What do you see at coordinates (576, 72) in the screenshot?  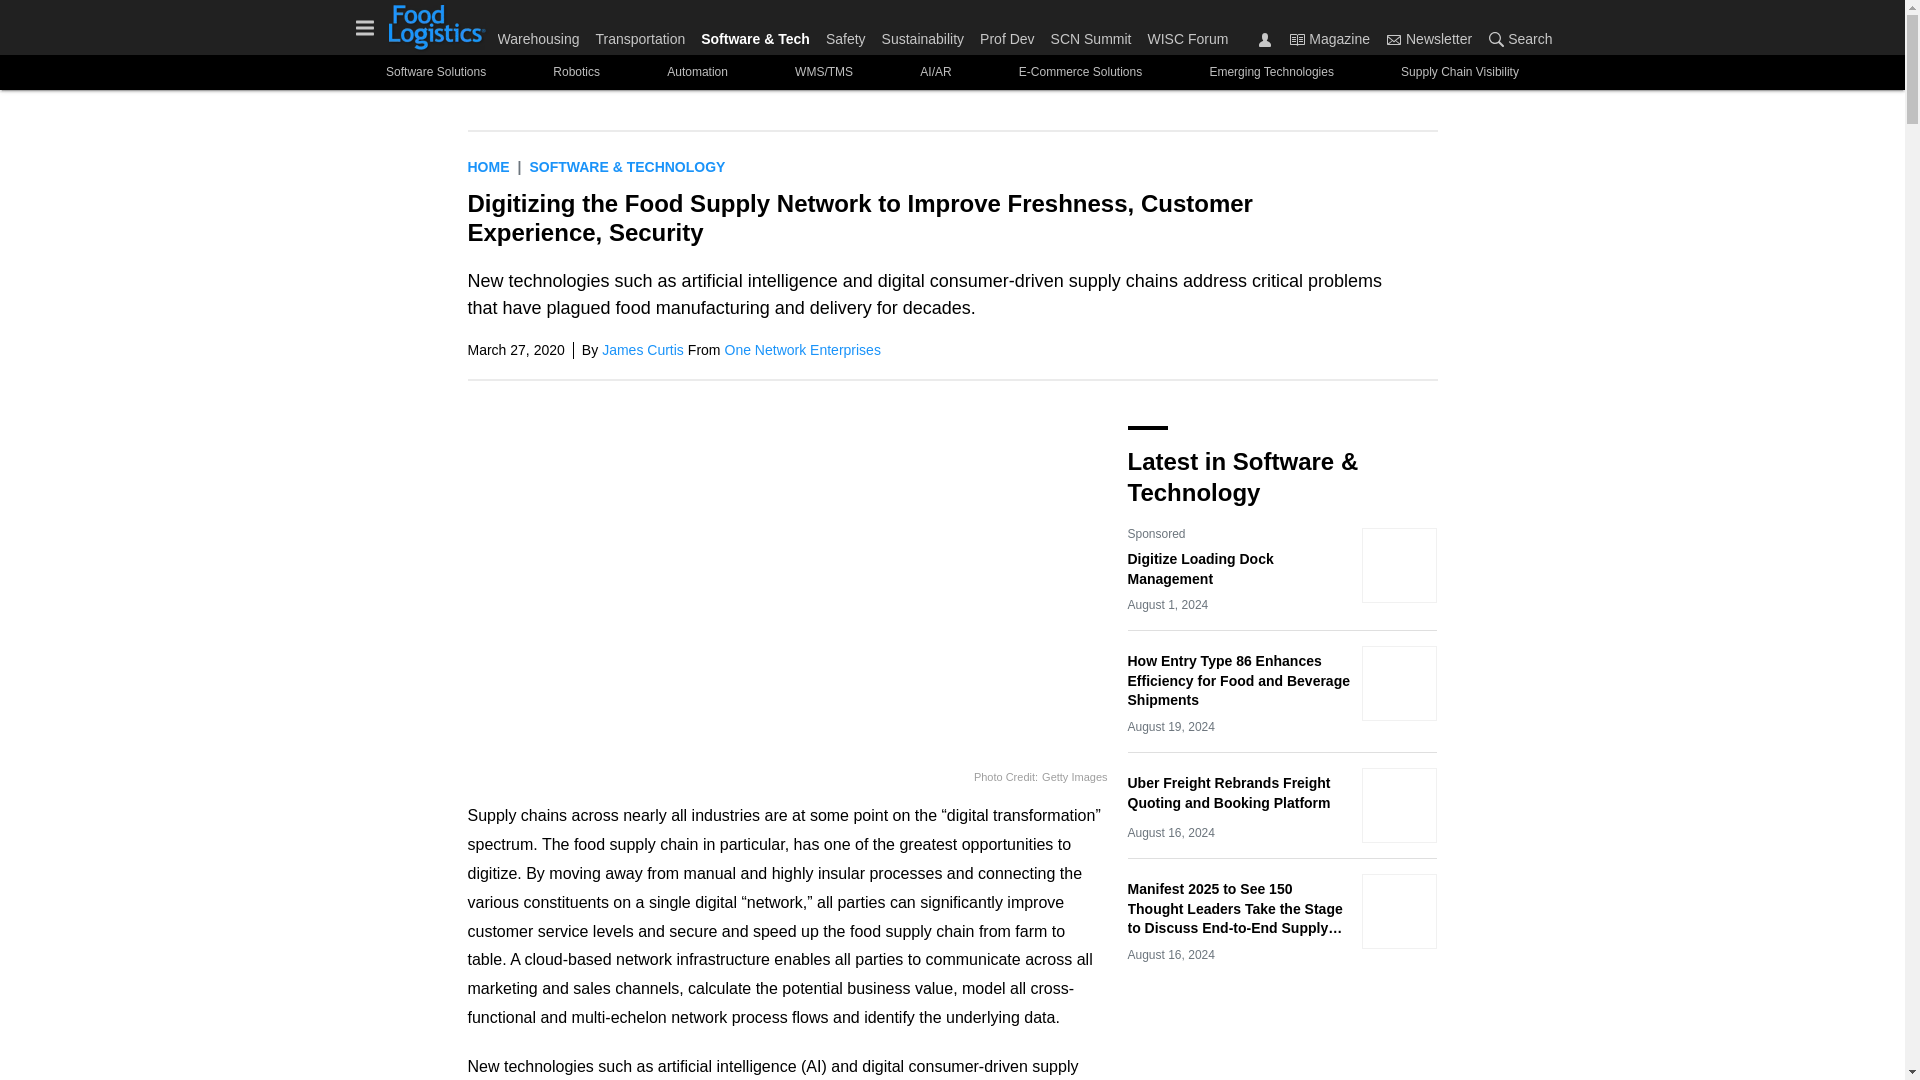 I see `Robotics` at bounding box center [576, 72].